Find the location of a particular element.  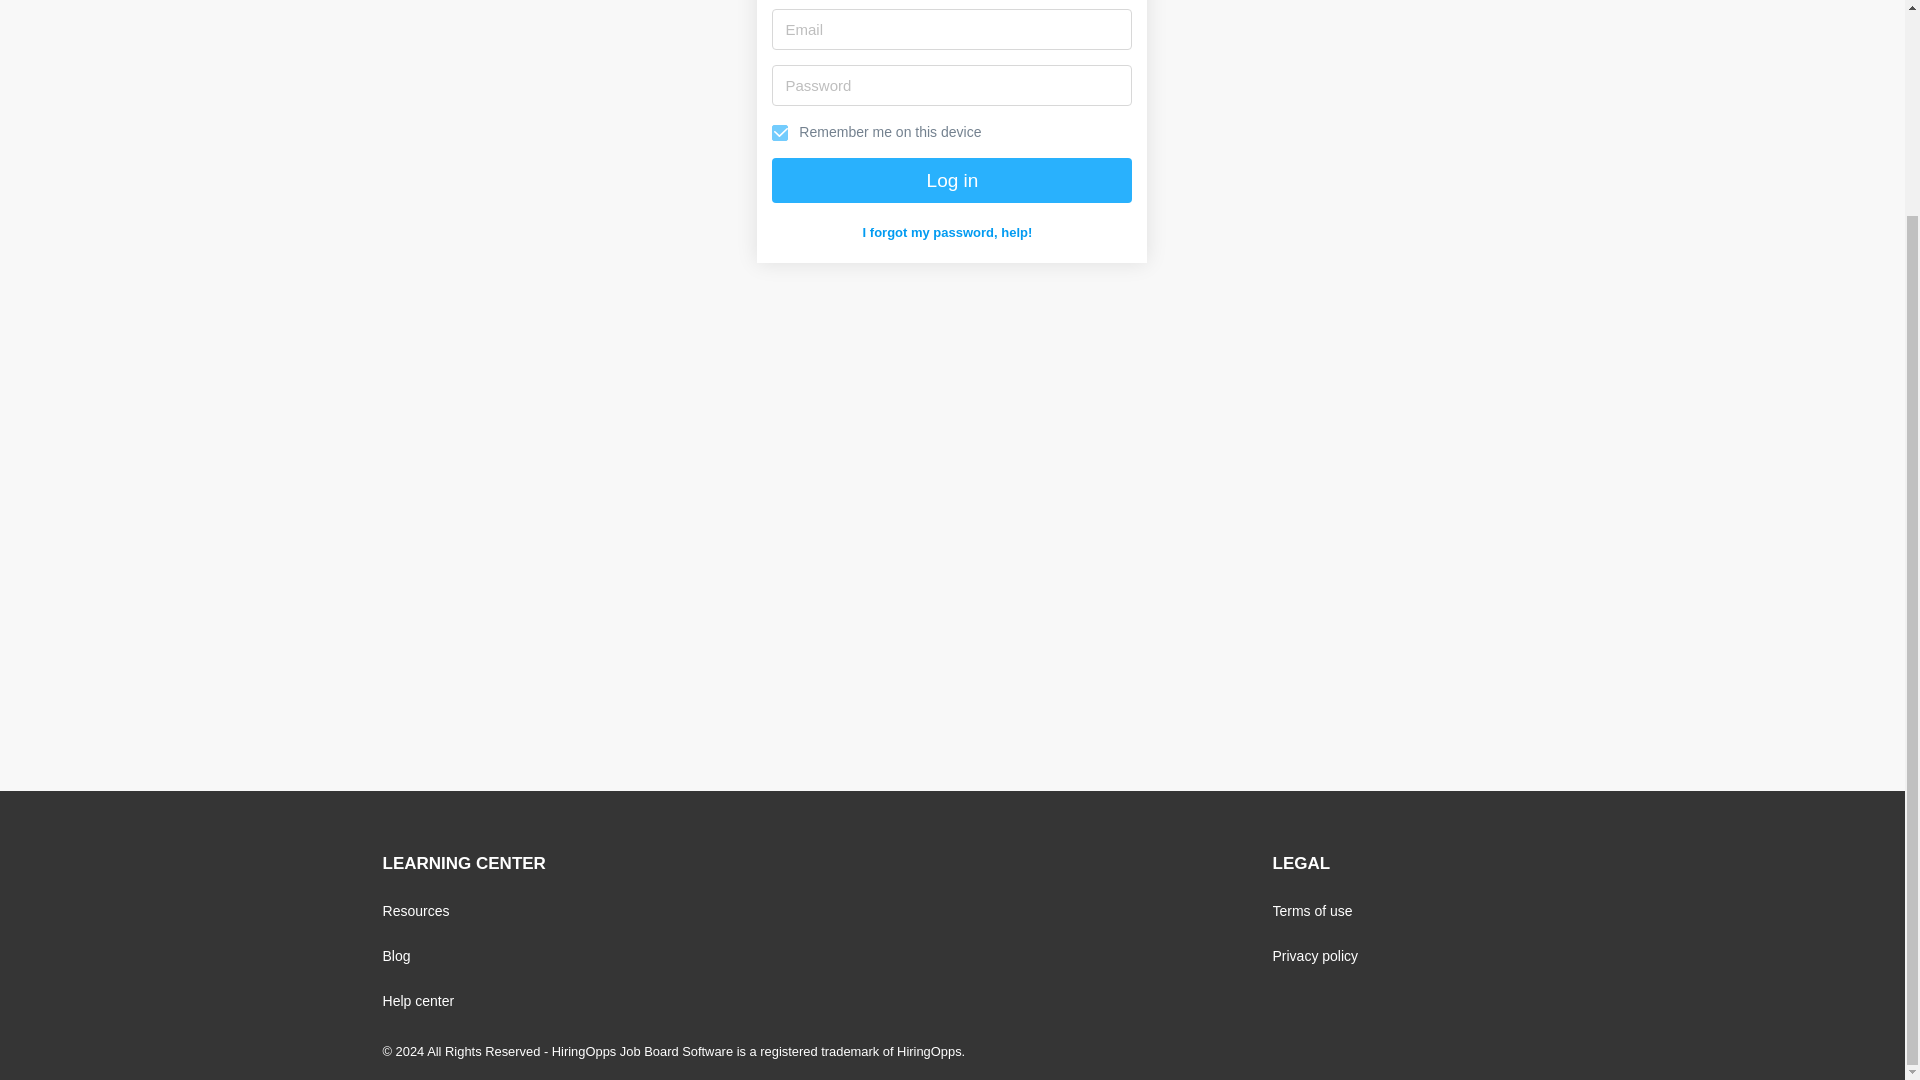

terms of use is located at coordinates (1311, 910).